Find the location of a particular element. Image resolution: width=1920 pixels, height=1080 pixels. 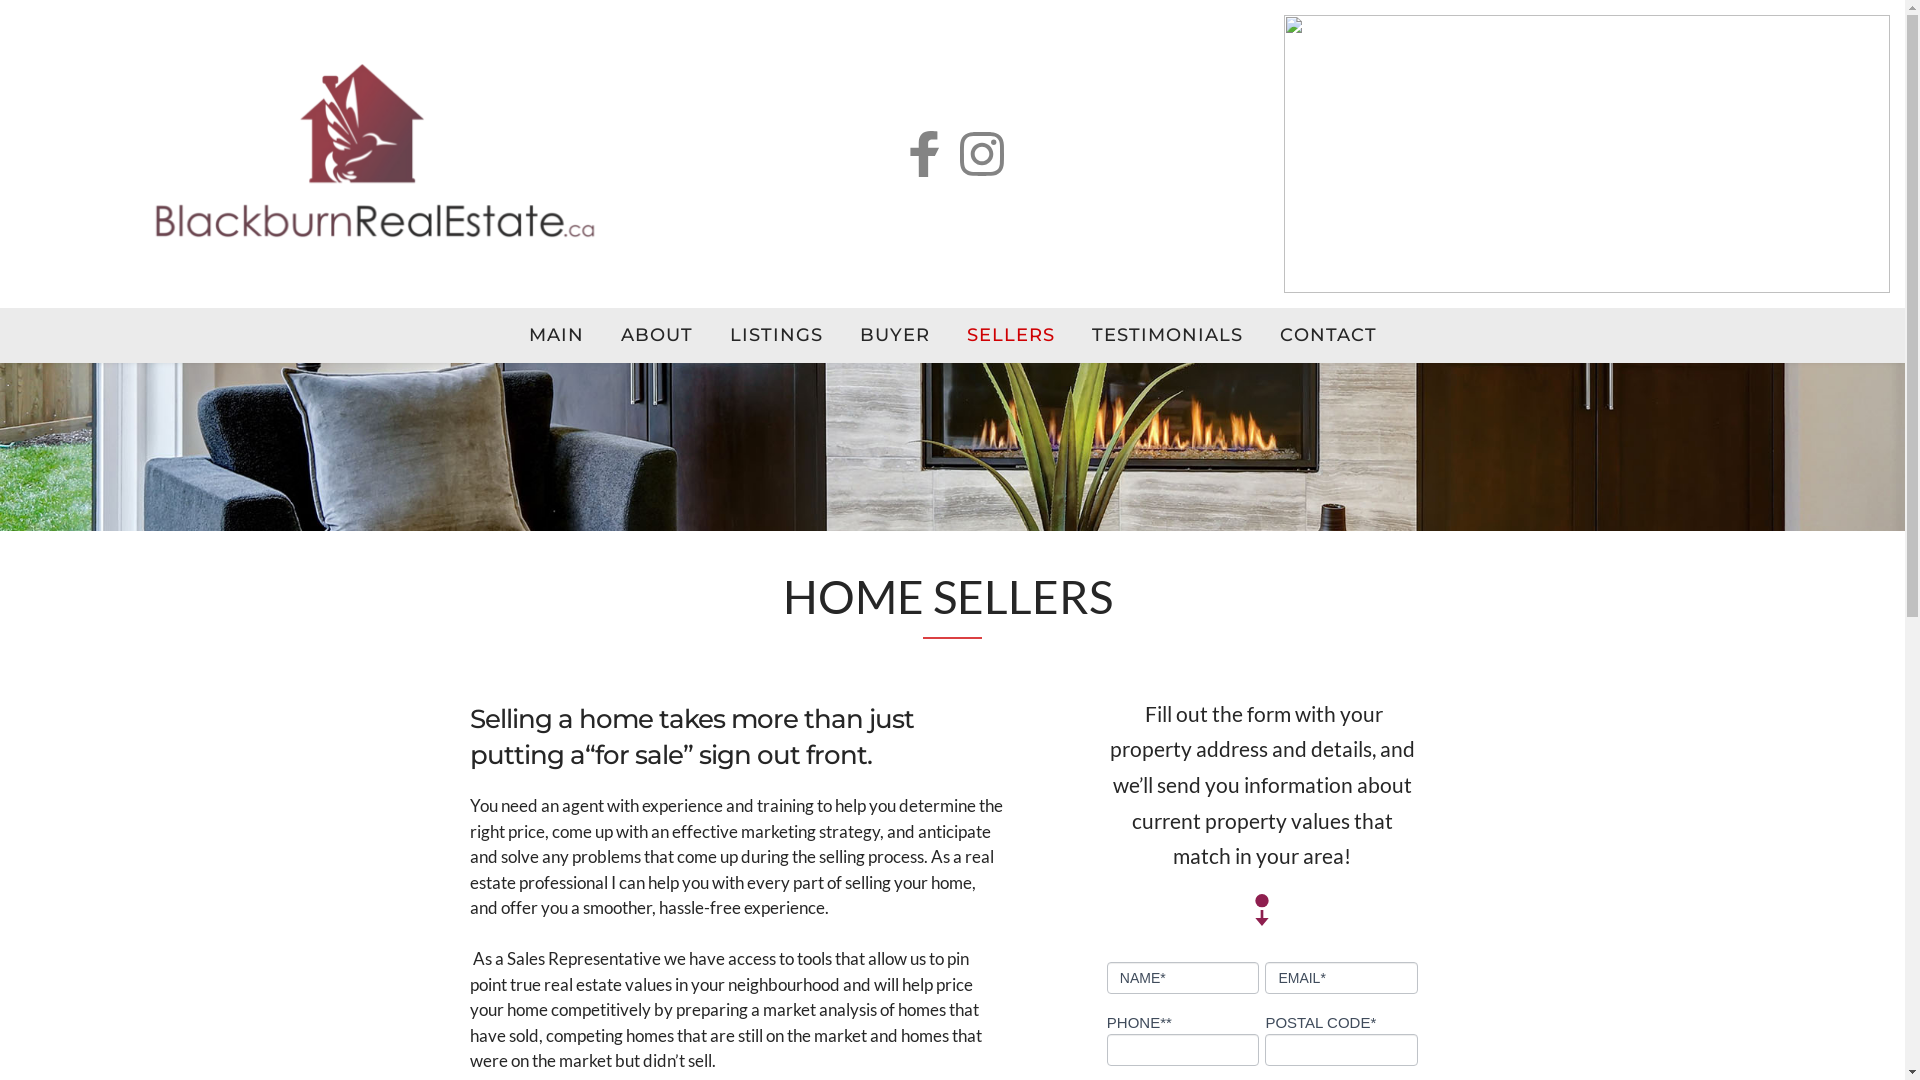

TESTIMONIALS is located at coordinates (1166, 336).